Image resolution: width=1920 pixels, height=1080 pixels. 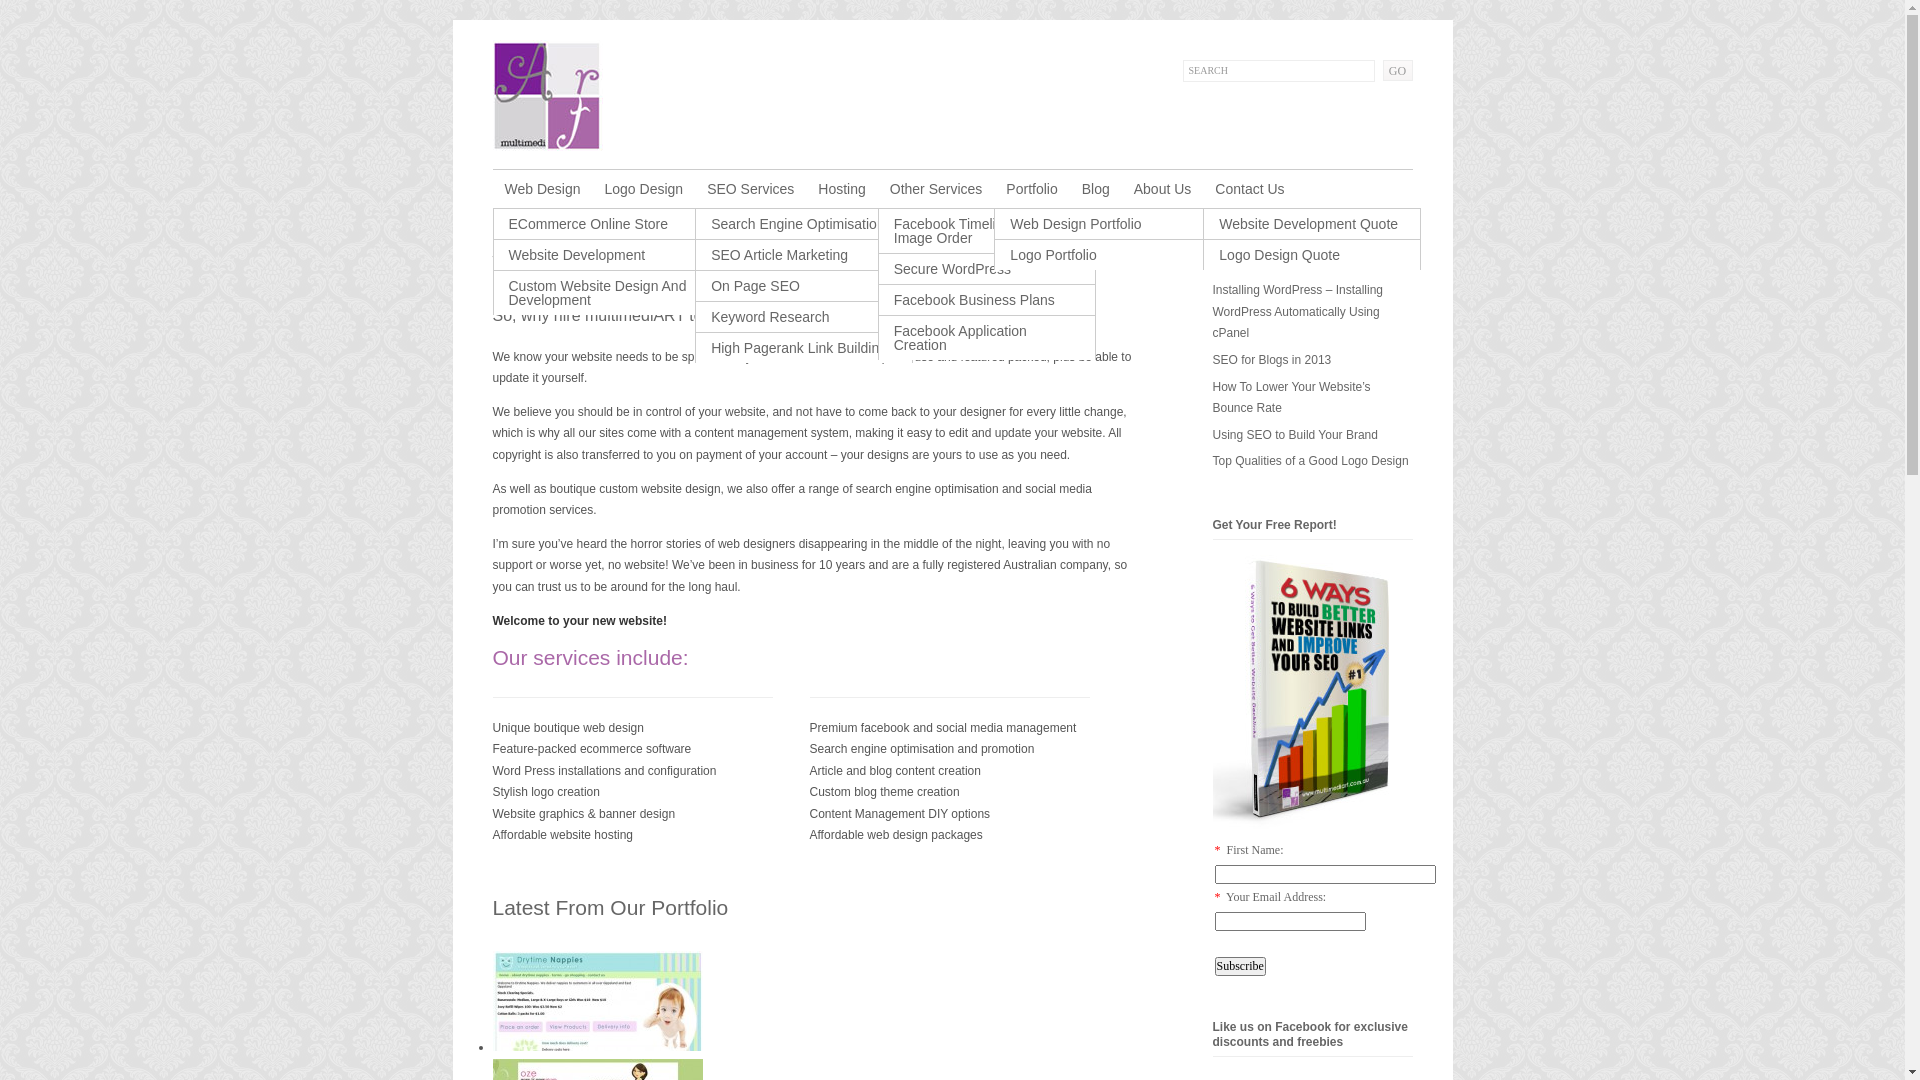 What do you see at coordinates (1032, 189) in the screenshot?
I see `Portfolio` at bounding box center [1032, 189].